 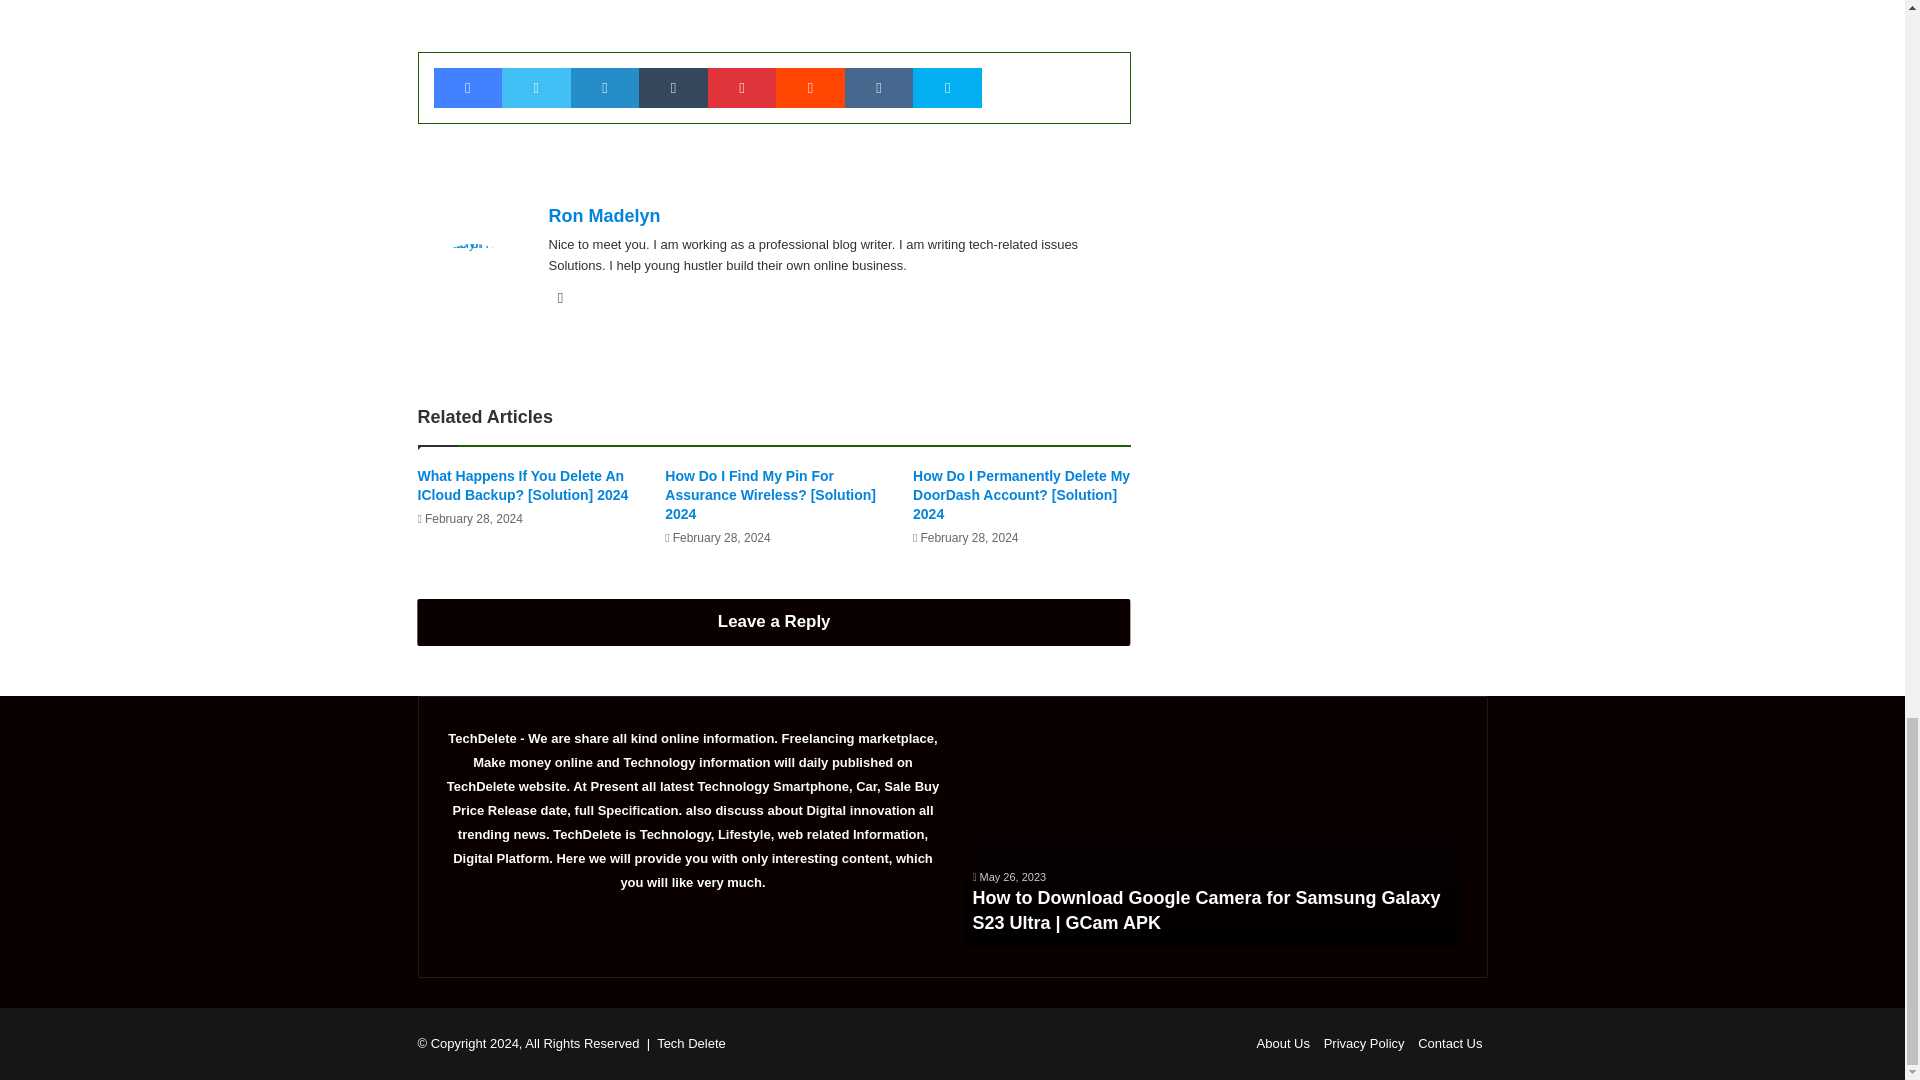 What do you see at coordinates (560, 298) in the screenshot?
I see `Website` at bounding box center [560, 298].